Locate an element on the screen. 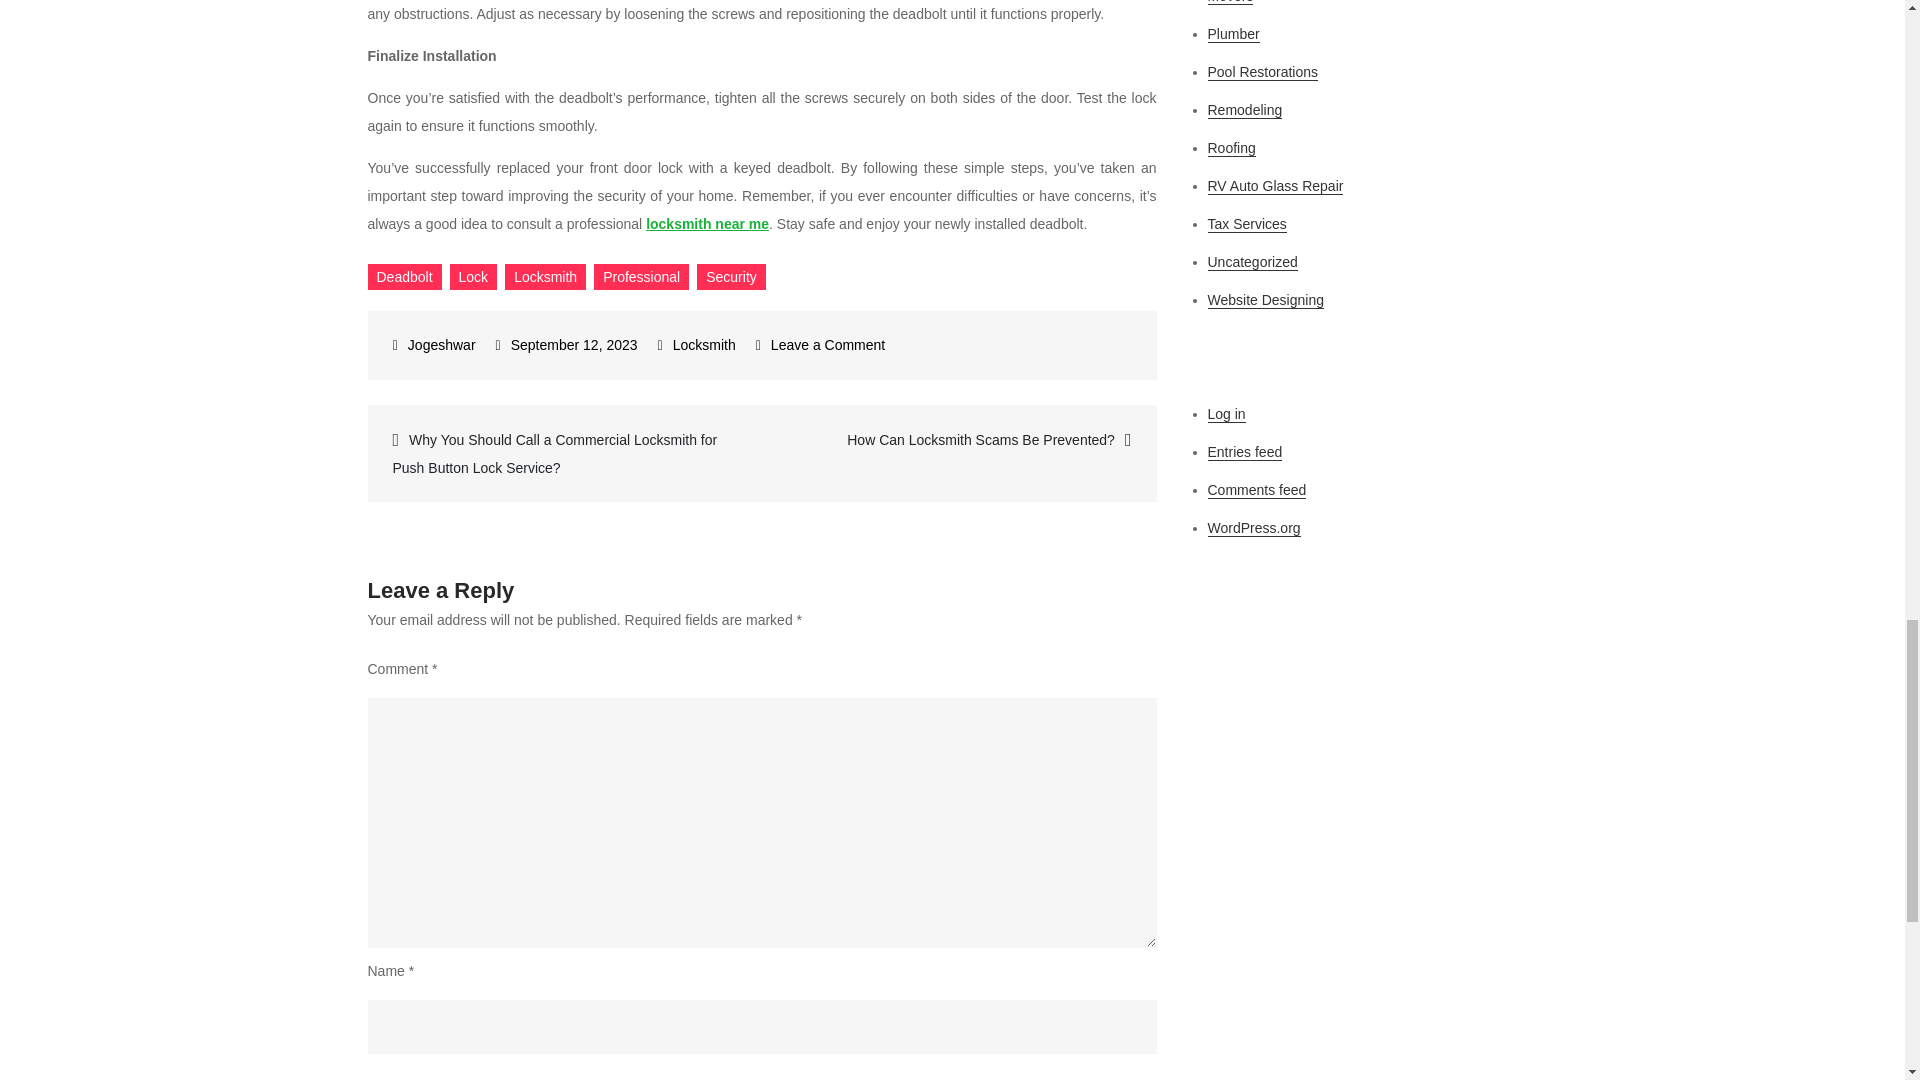 The width and height of the screenshot is (1920, 1080). Lock is located at coordinates (473, 276).